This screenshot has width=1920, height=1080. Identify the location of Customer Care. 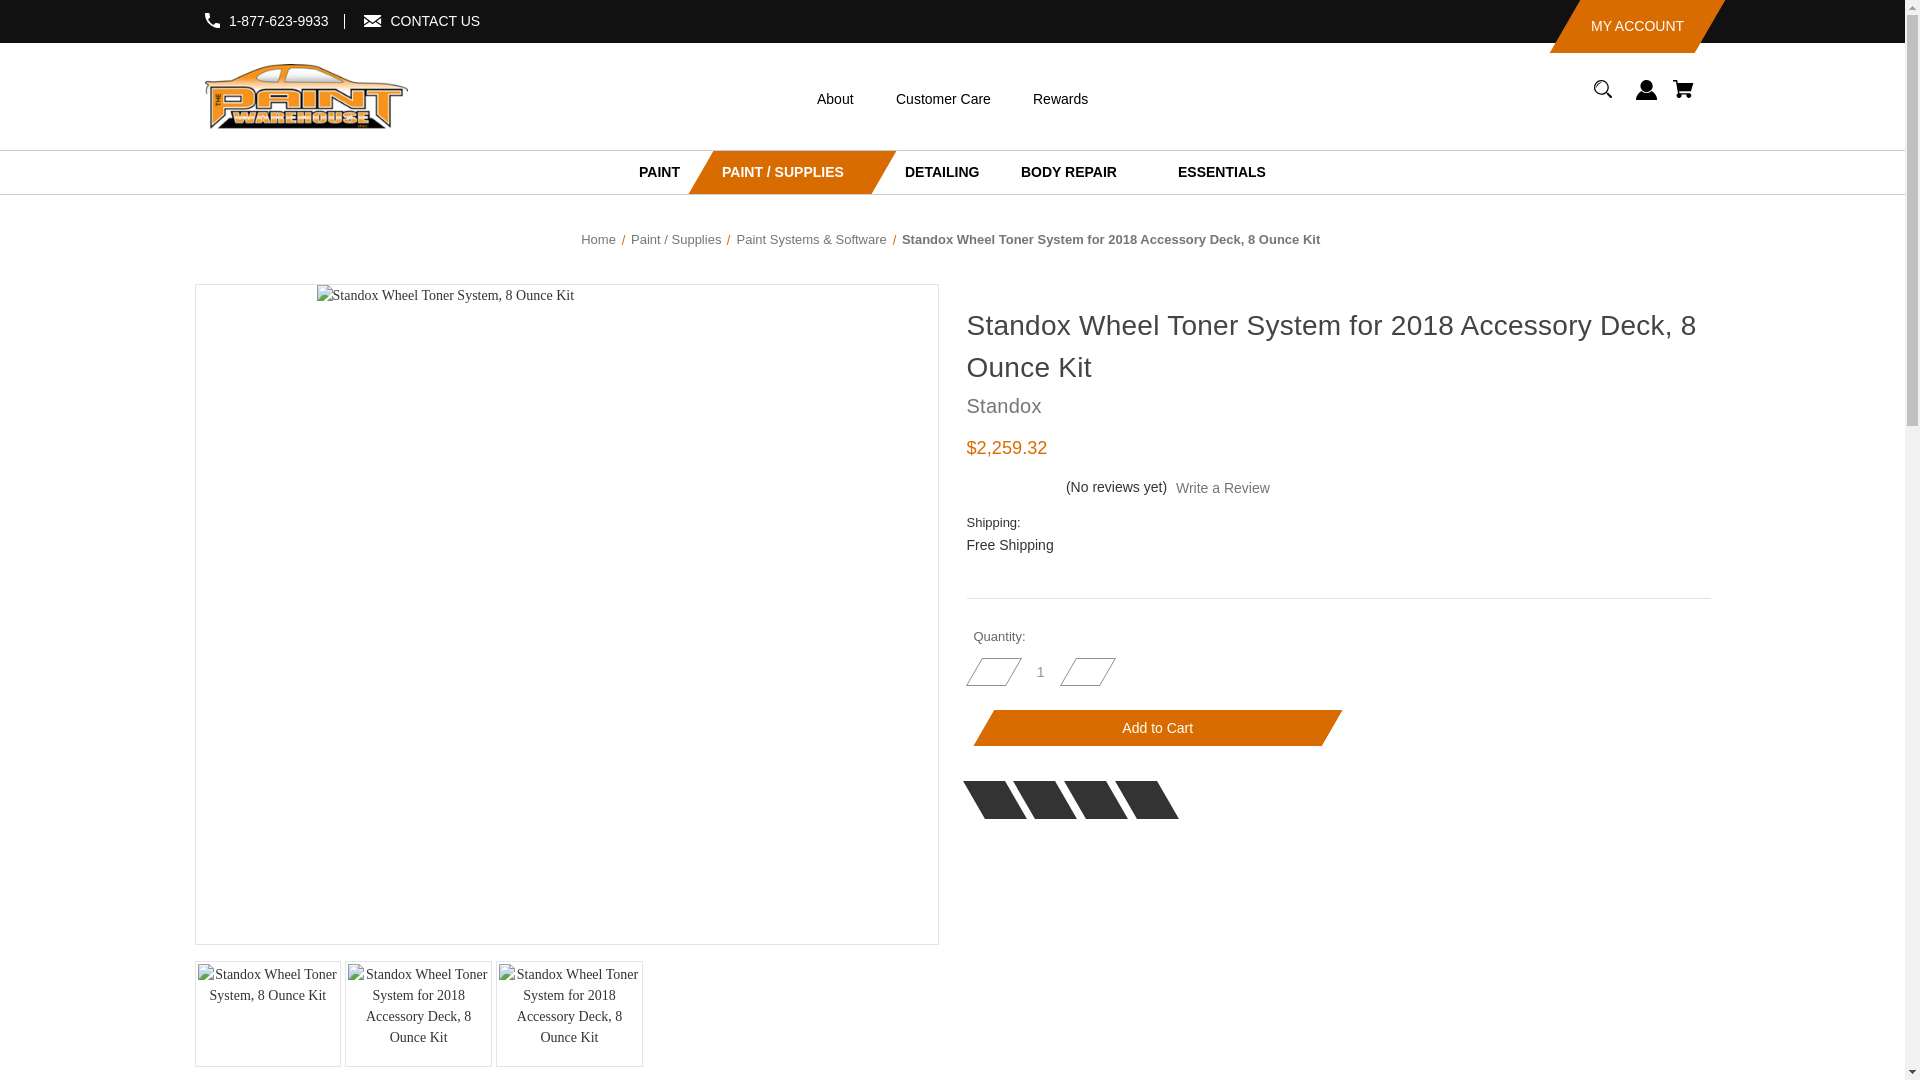
(930, 98).